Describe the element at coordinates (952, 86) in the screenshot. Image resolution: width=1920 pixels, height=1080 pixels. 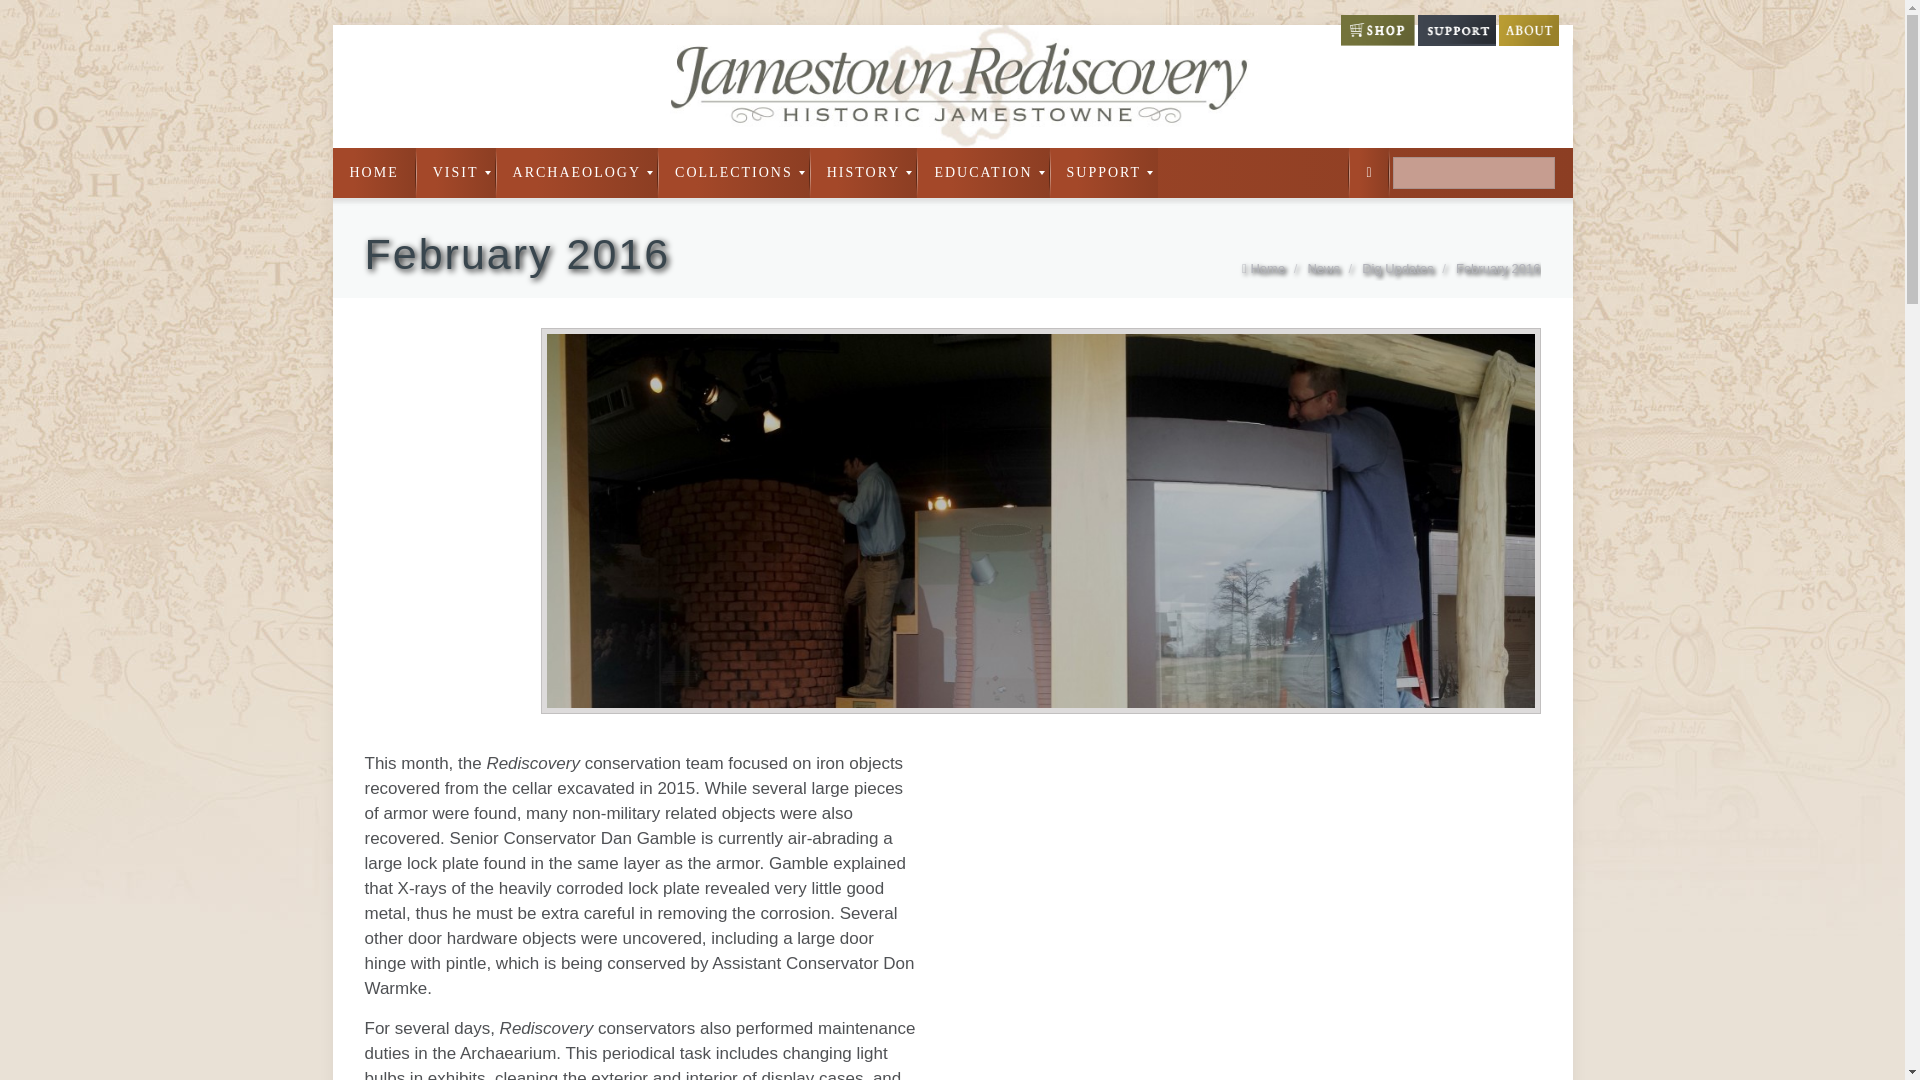
I see `Historic Jamestowne` at that location.